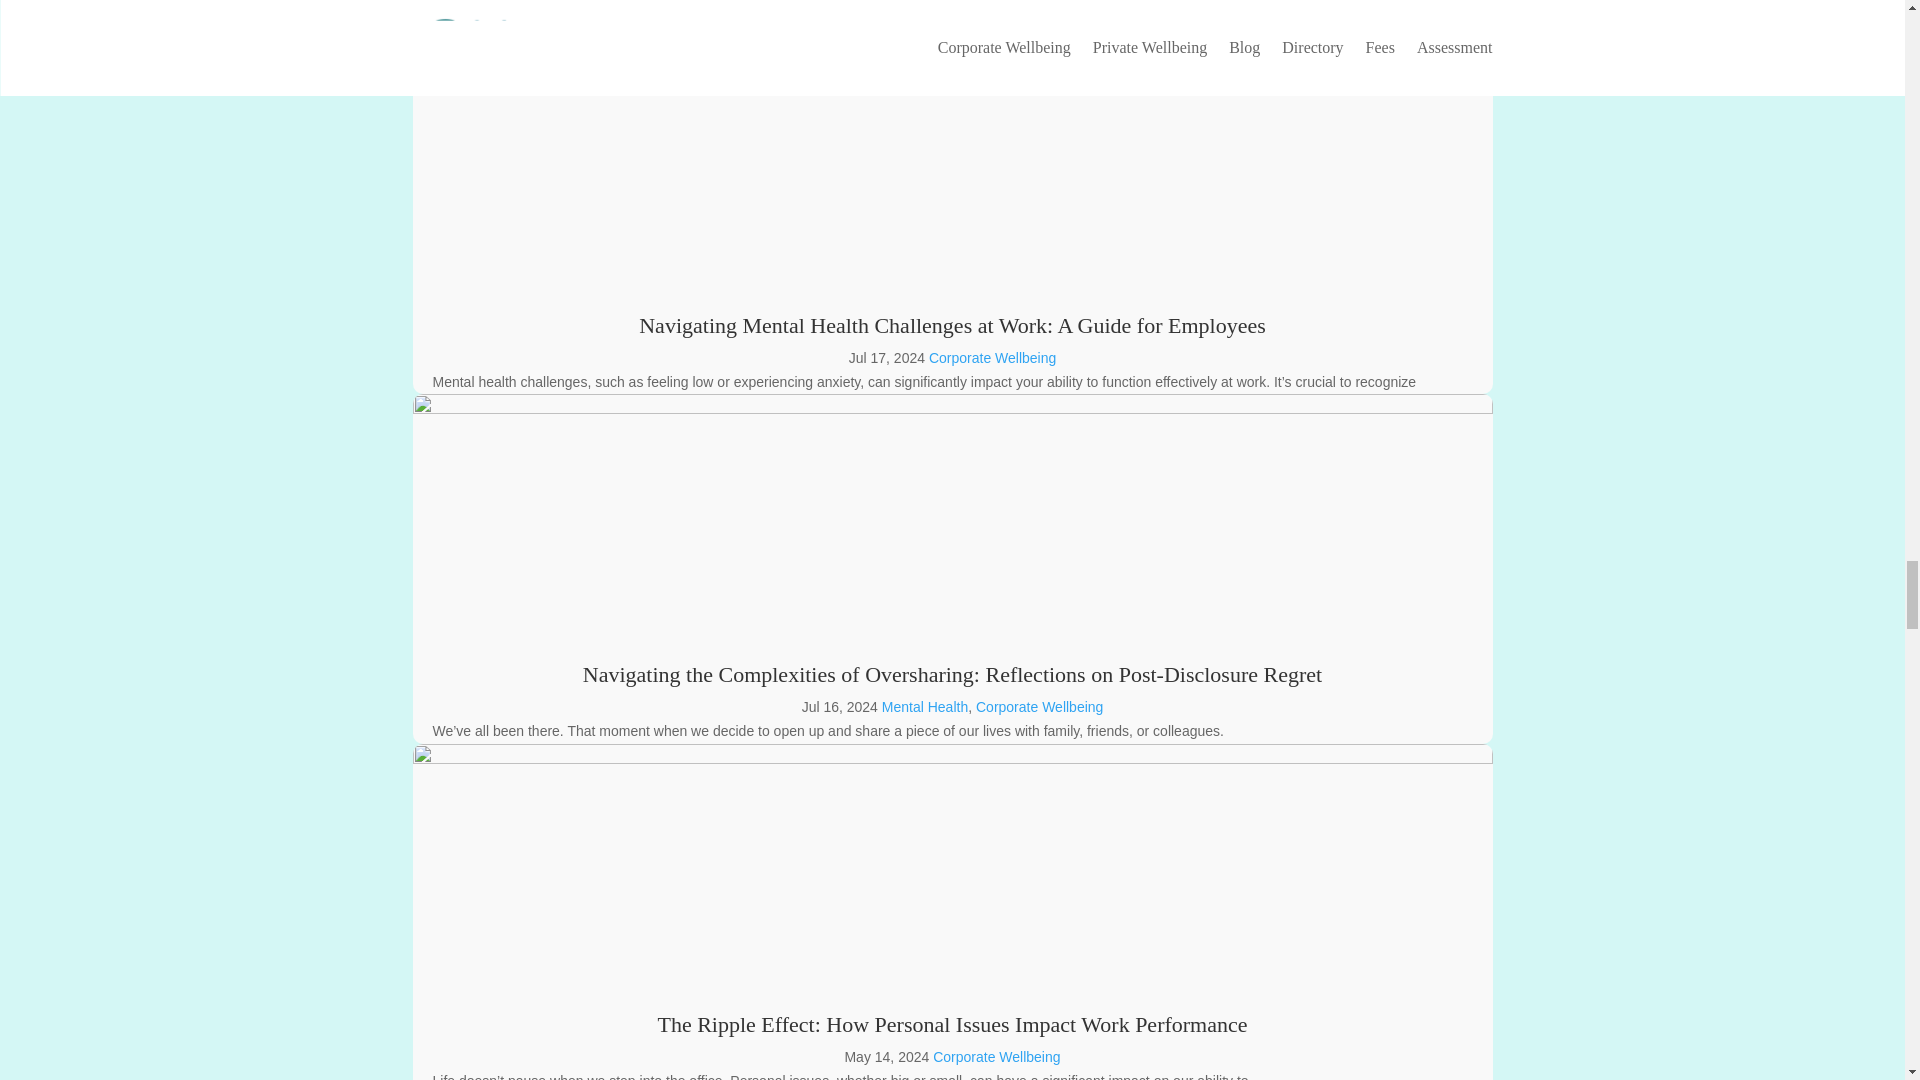 The width and height of the screenshot is (1920, 1080). I want to click on Corporate Wellbeing, so click(992, 358).